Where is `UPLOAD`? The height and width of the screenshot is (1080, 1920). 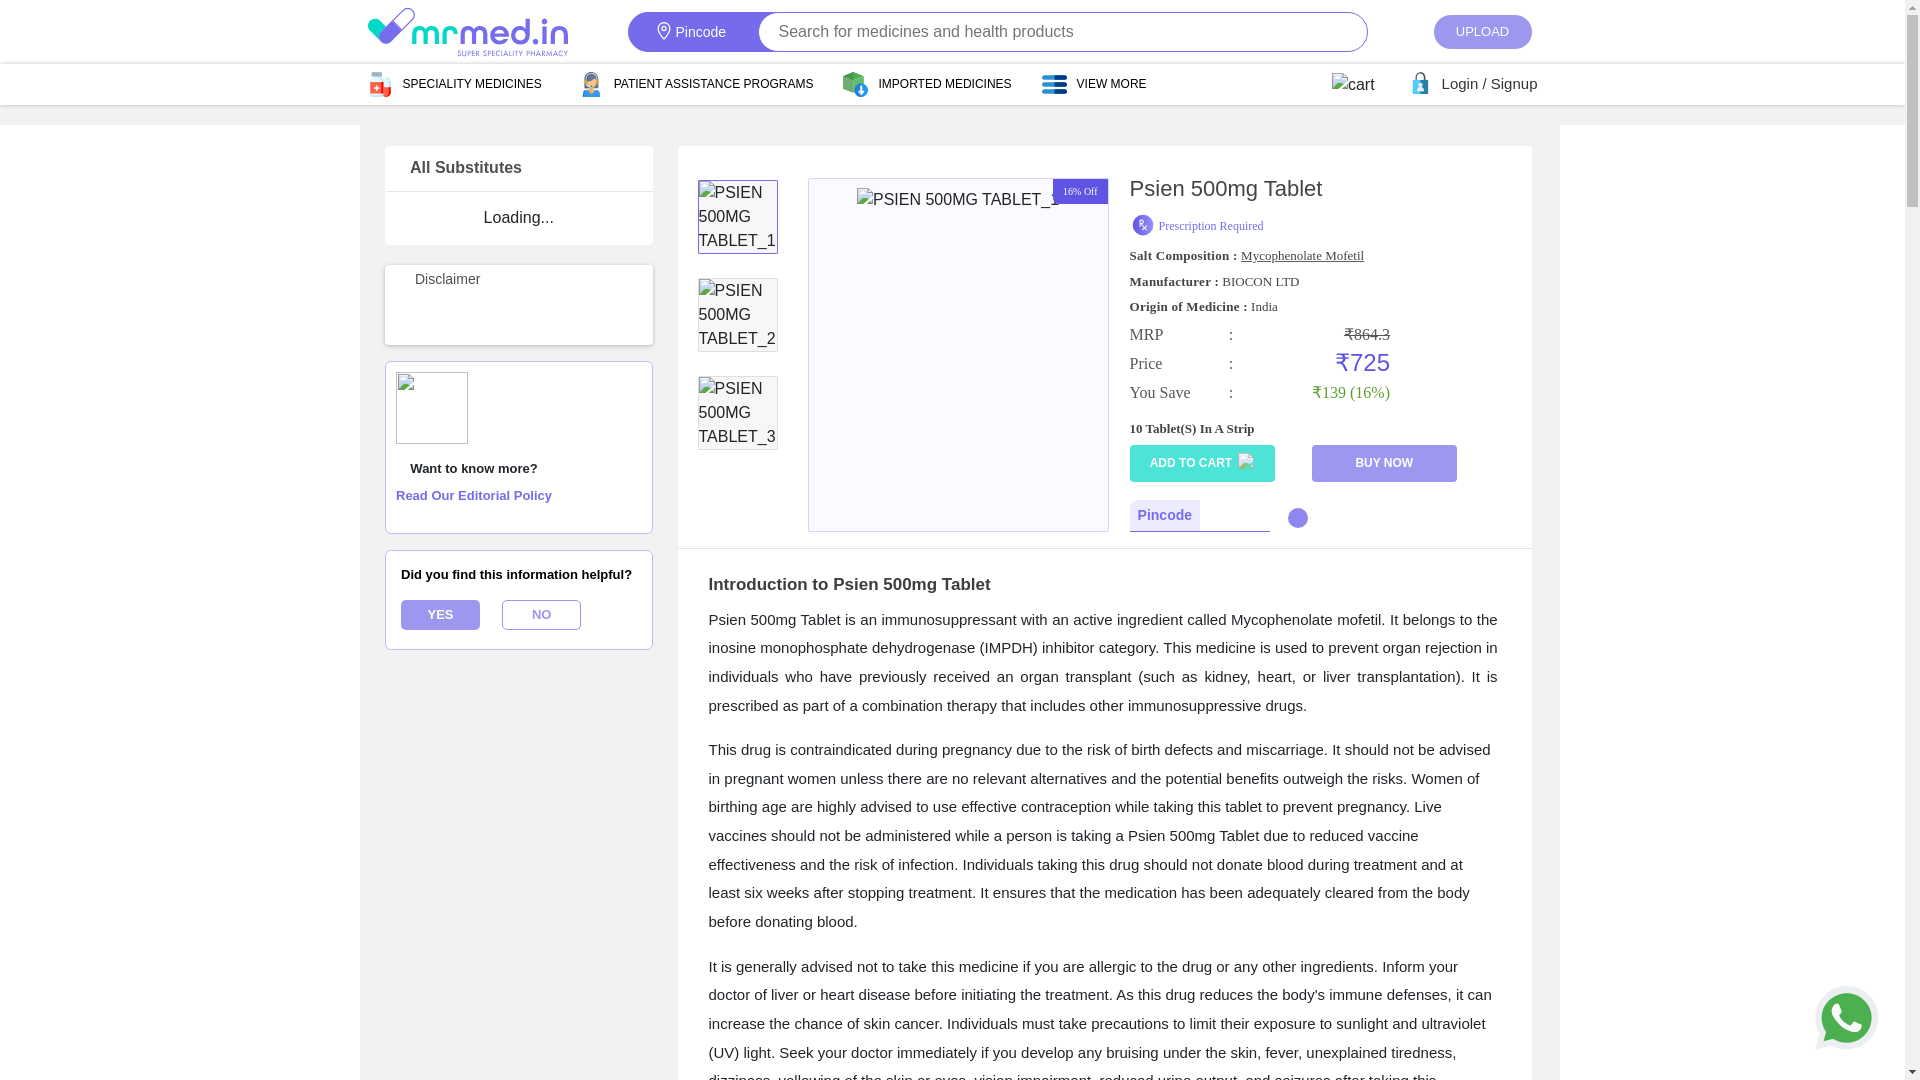
UPLOAD is located at coordinates (1482, 32).